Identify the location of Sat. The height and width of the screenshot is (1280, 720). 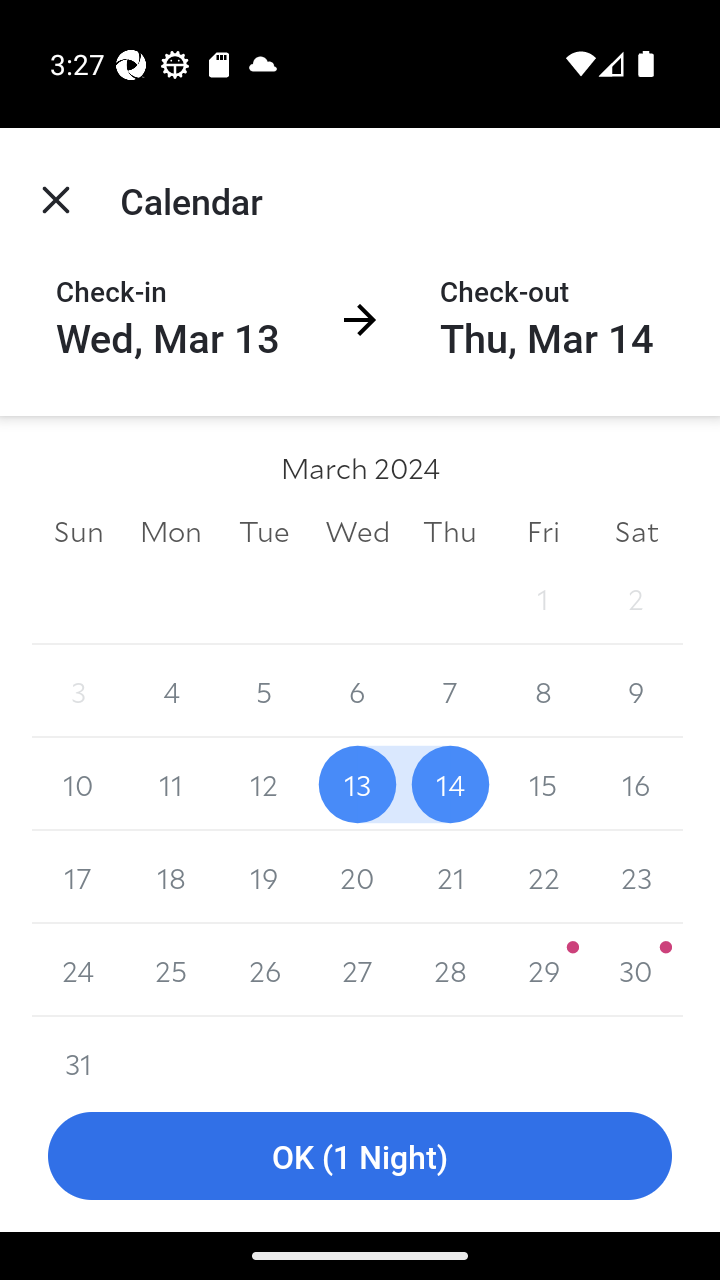
(636, 530).